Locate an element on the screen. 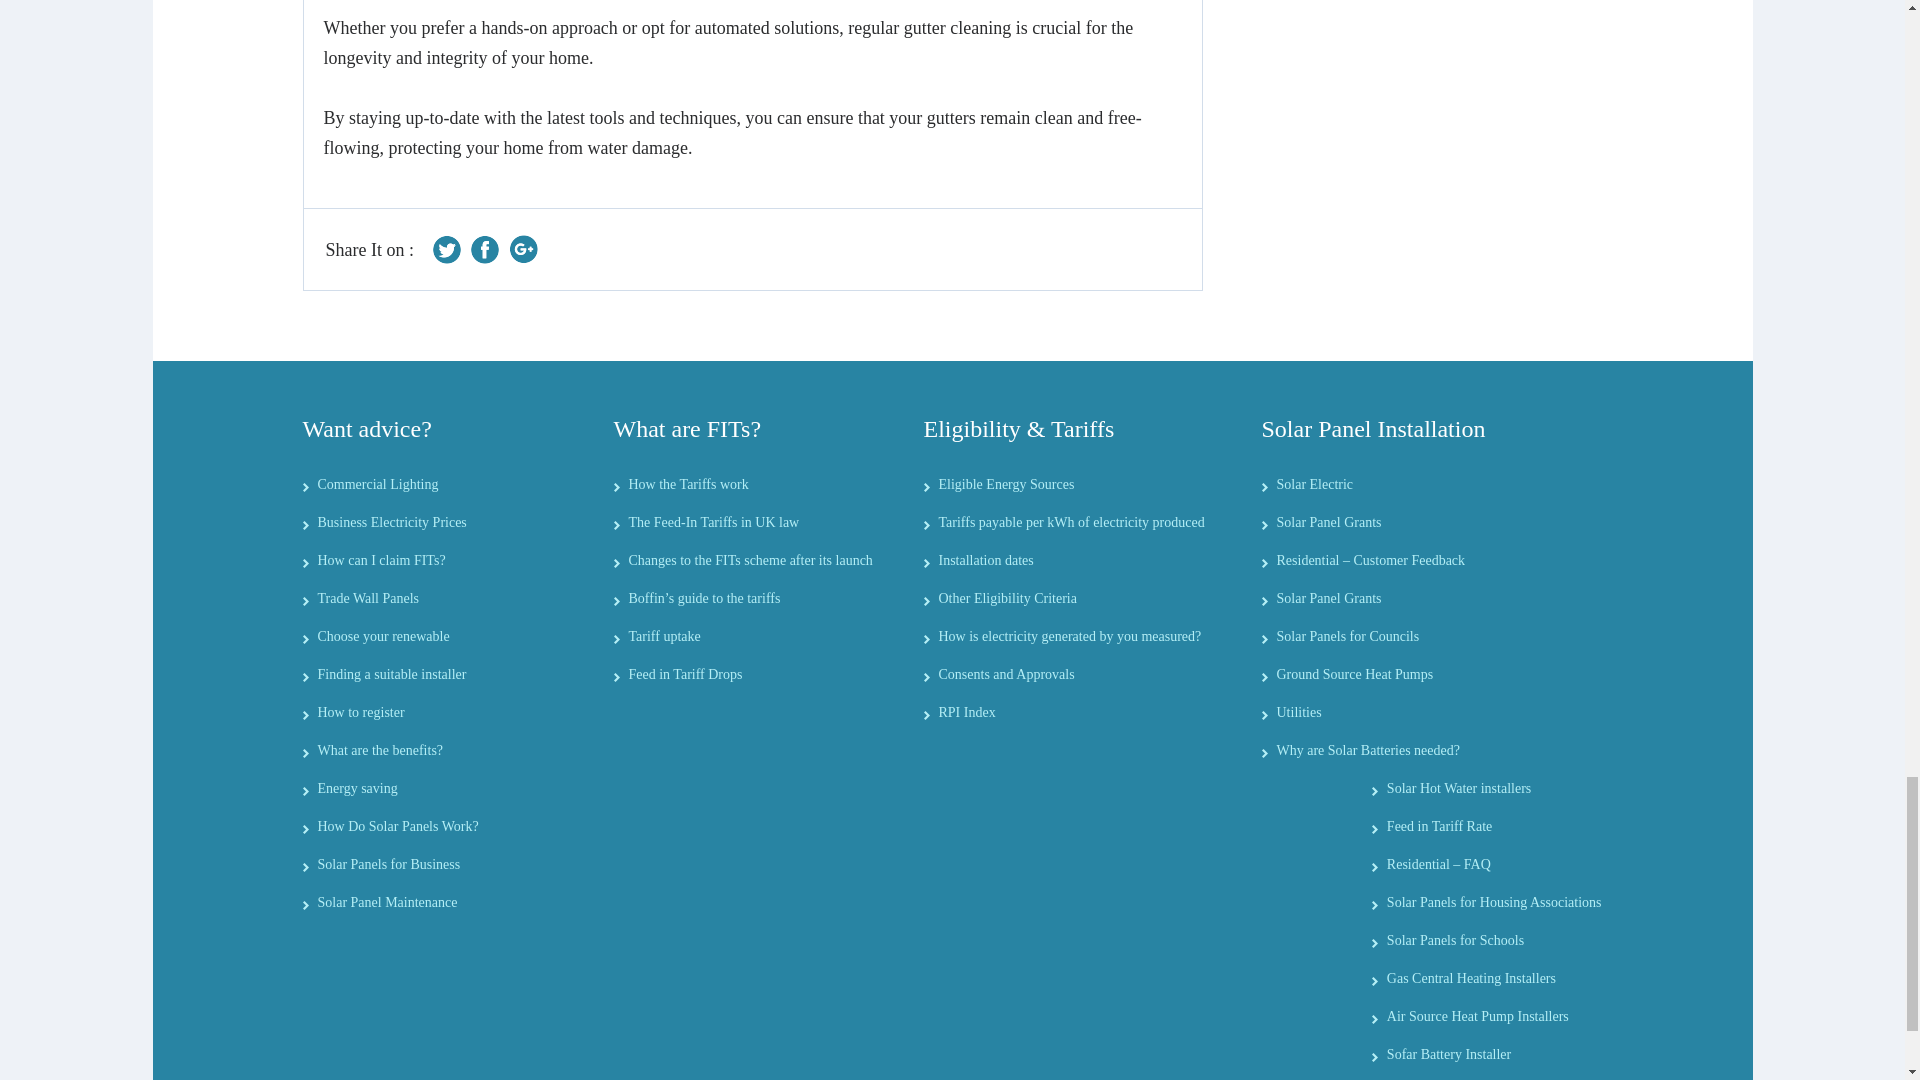  Google is located at coordinates (522, 249).